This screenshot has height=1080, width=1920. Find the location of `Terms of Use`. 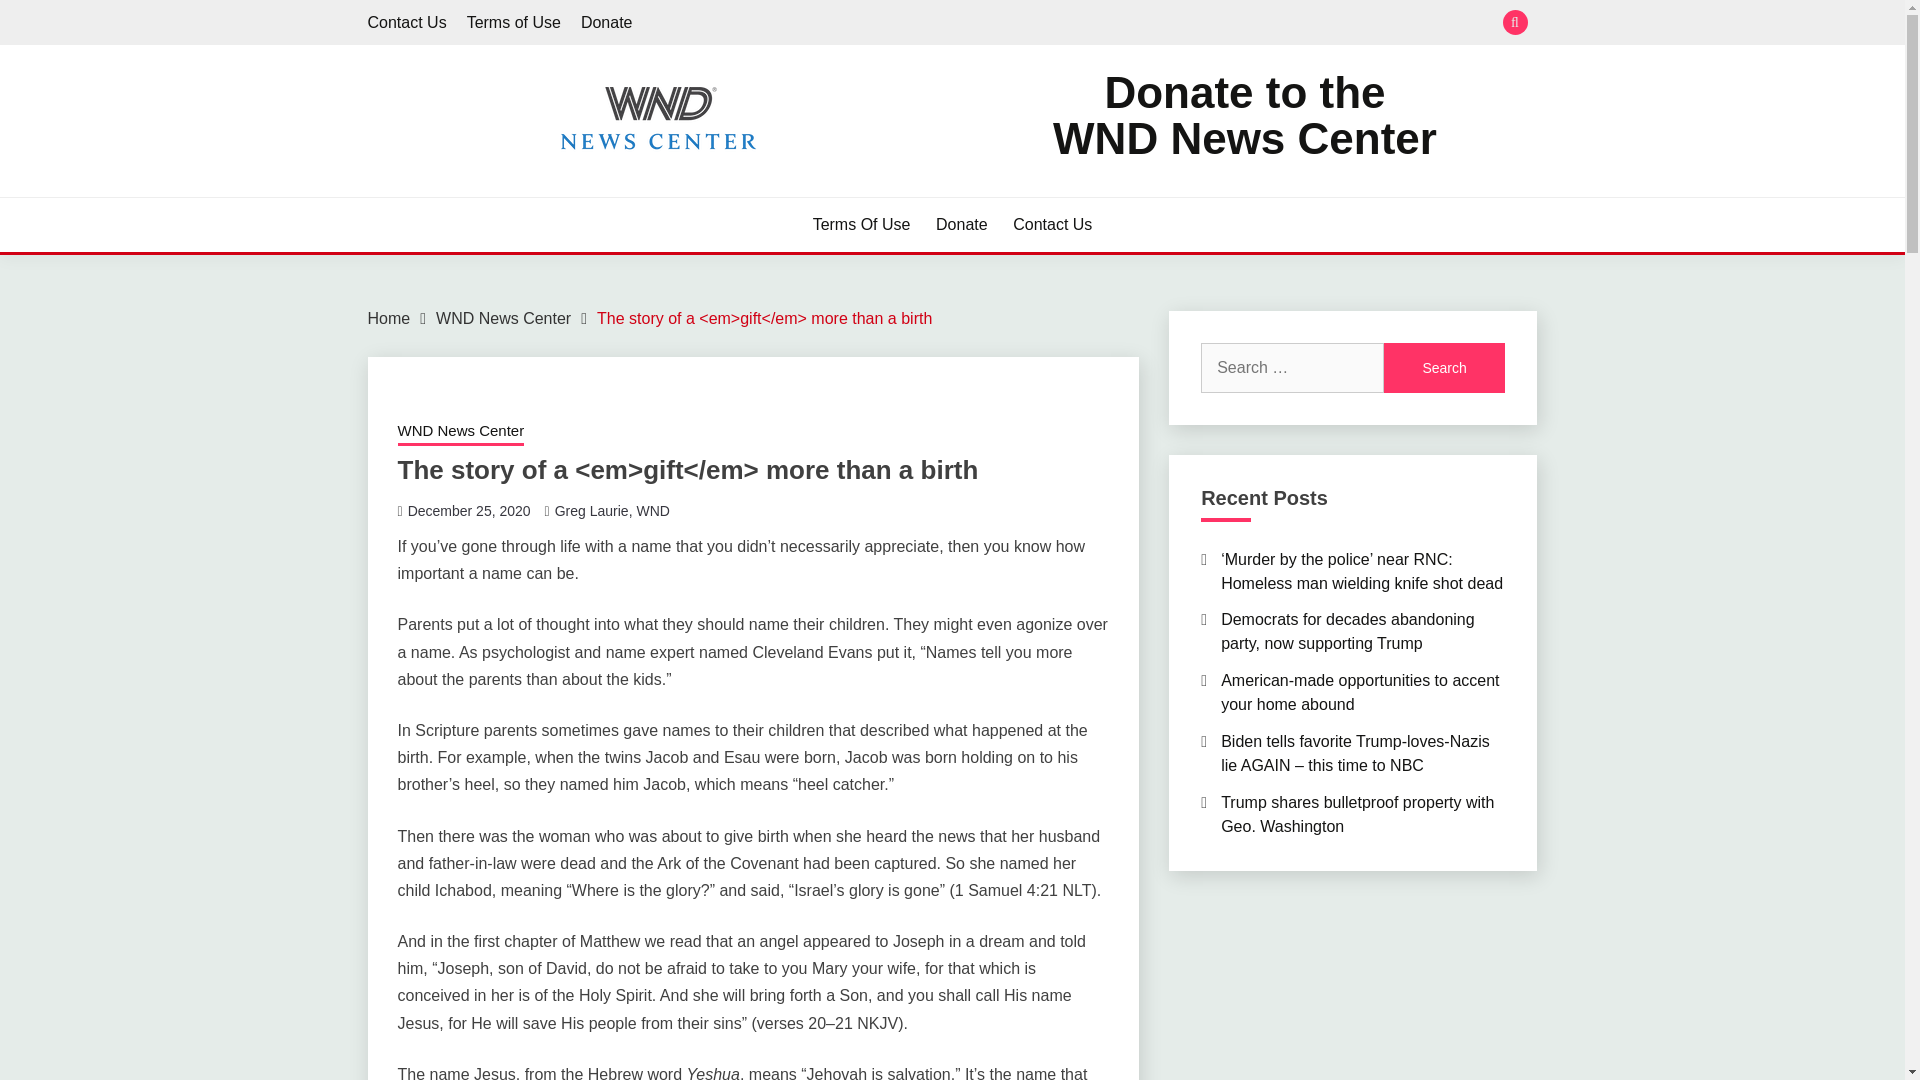

Terms of Use is located at coordinates (612, 511).